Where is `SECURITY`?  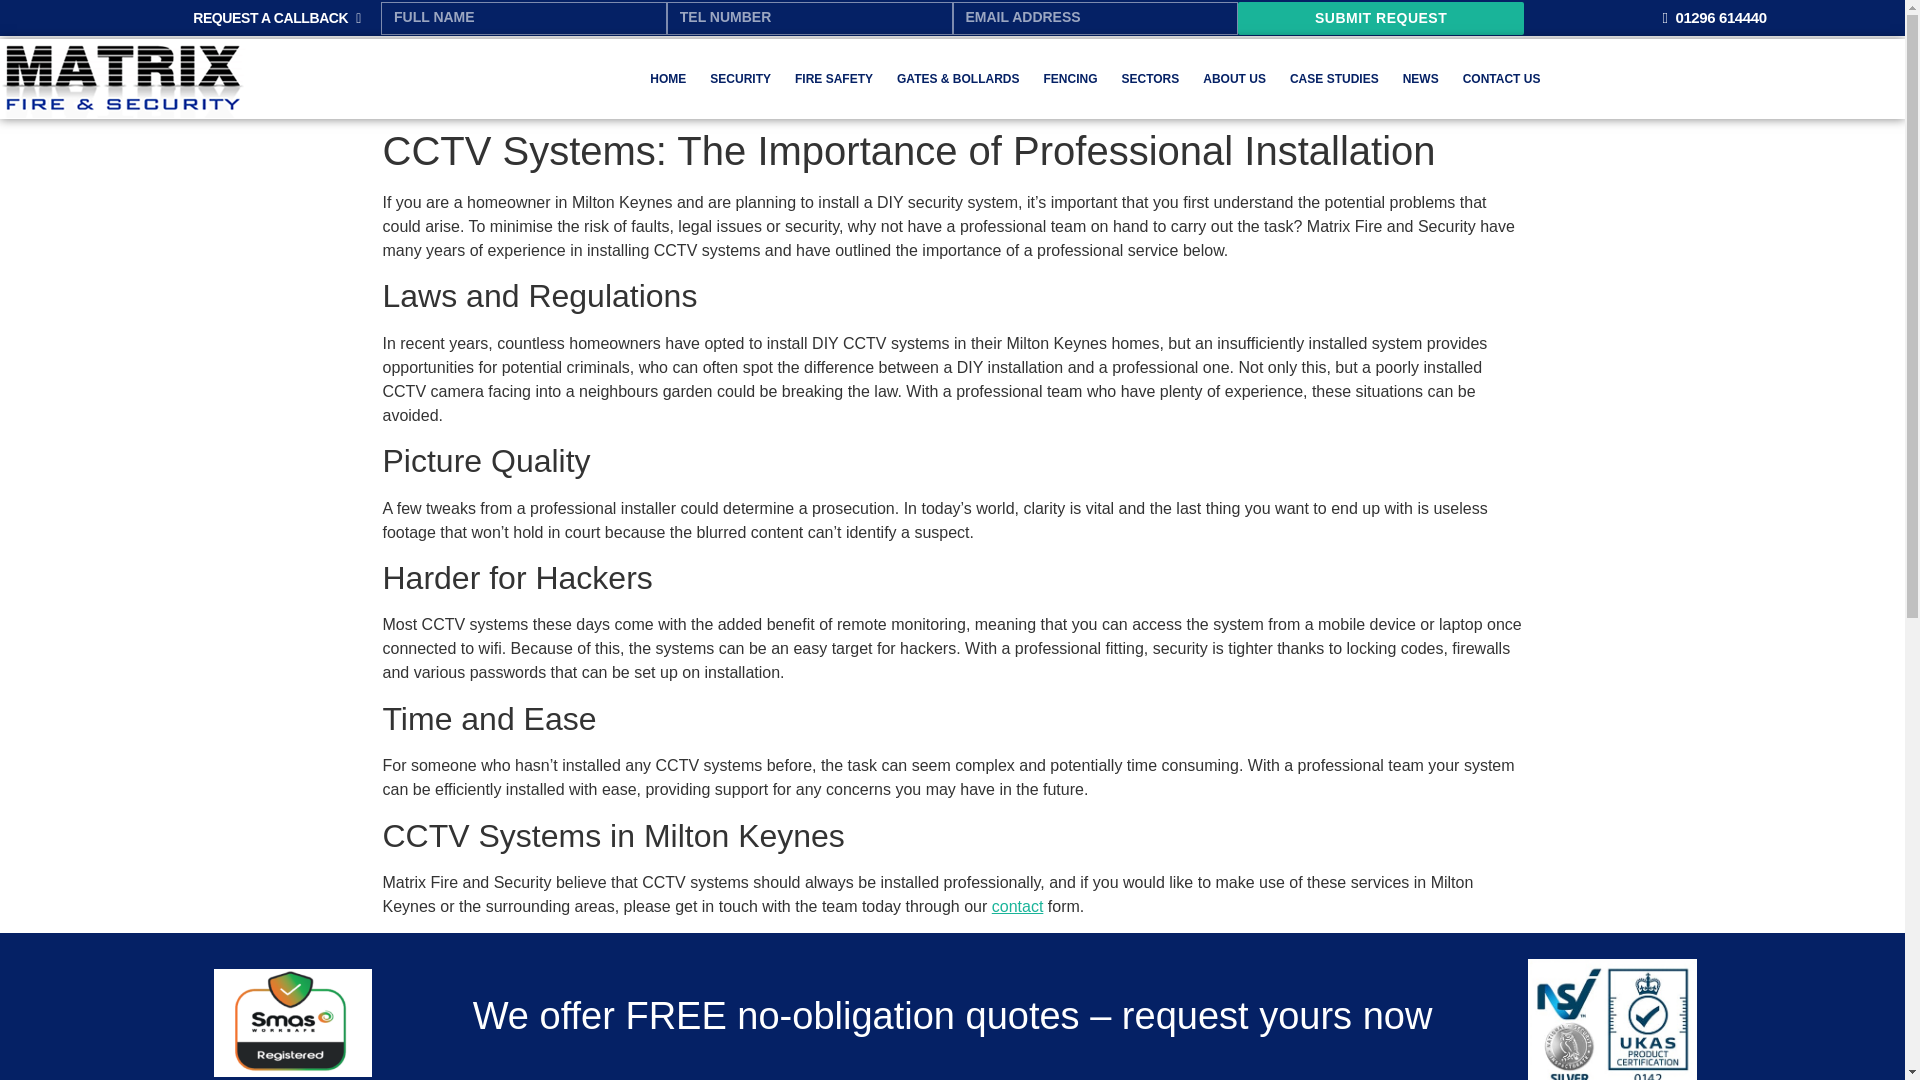
SECURITY is located at coordinates (740, 78).